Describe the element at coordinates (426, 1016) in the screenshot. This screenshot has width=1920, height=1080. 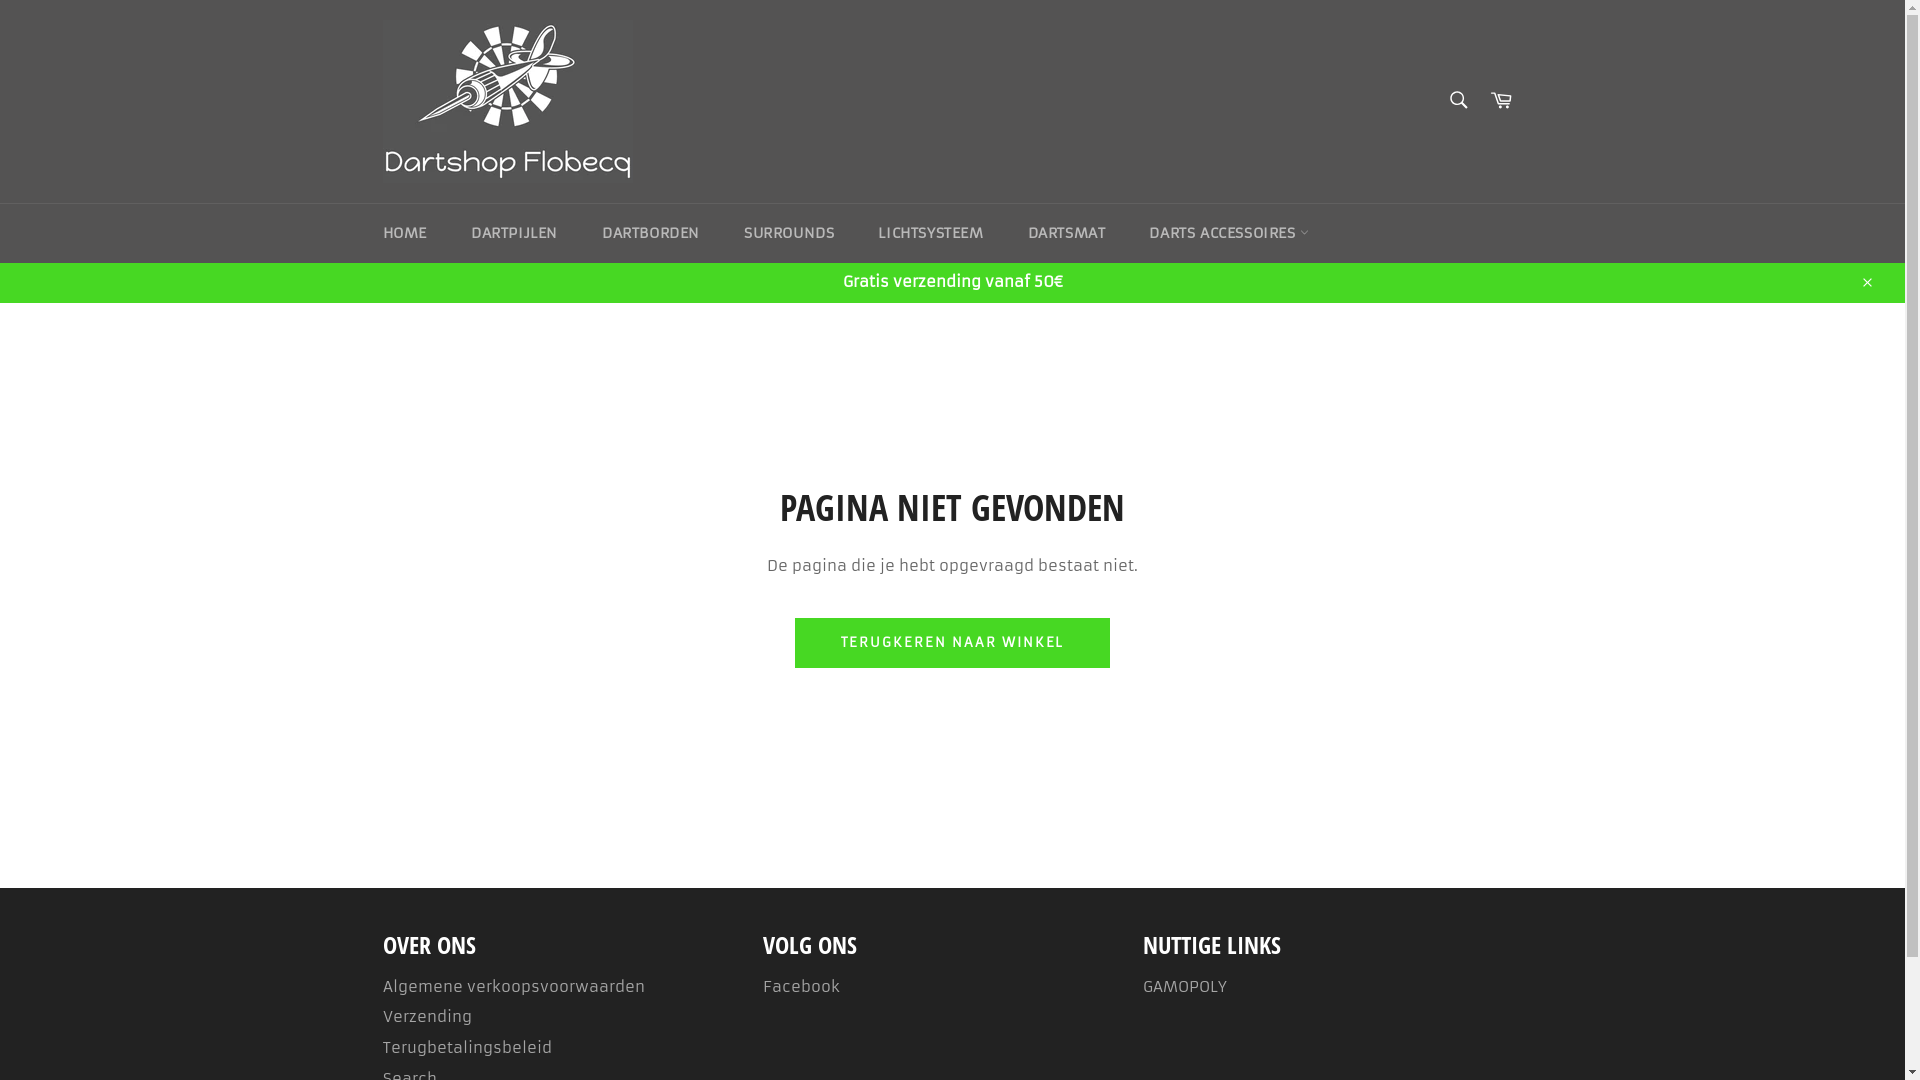
I see `Verzending` at that location.